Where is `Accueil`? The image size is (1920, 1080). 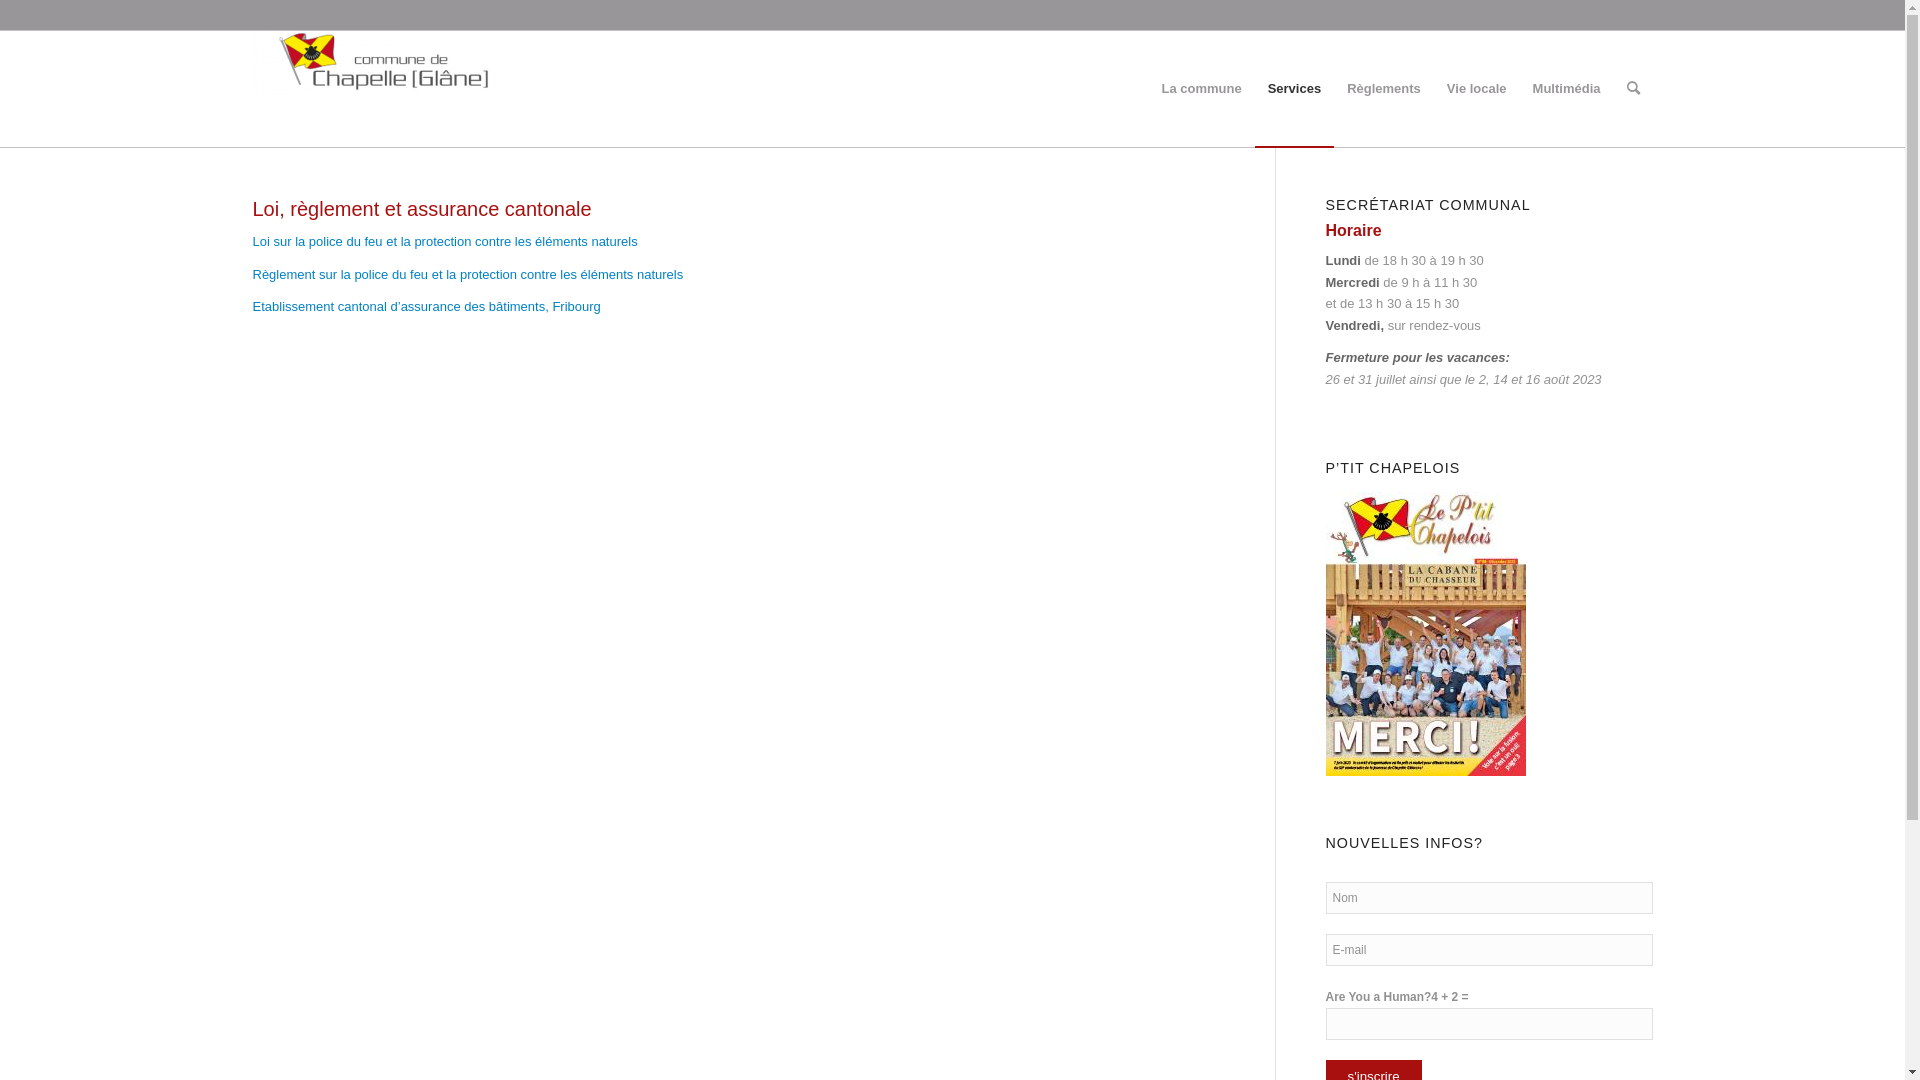 Accueil is located at coordinates (1530, 15).